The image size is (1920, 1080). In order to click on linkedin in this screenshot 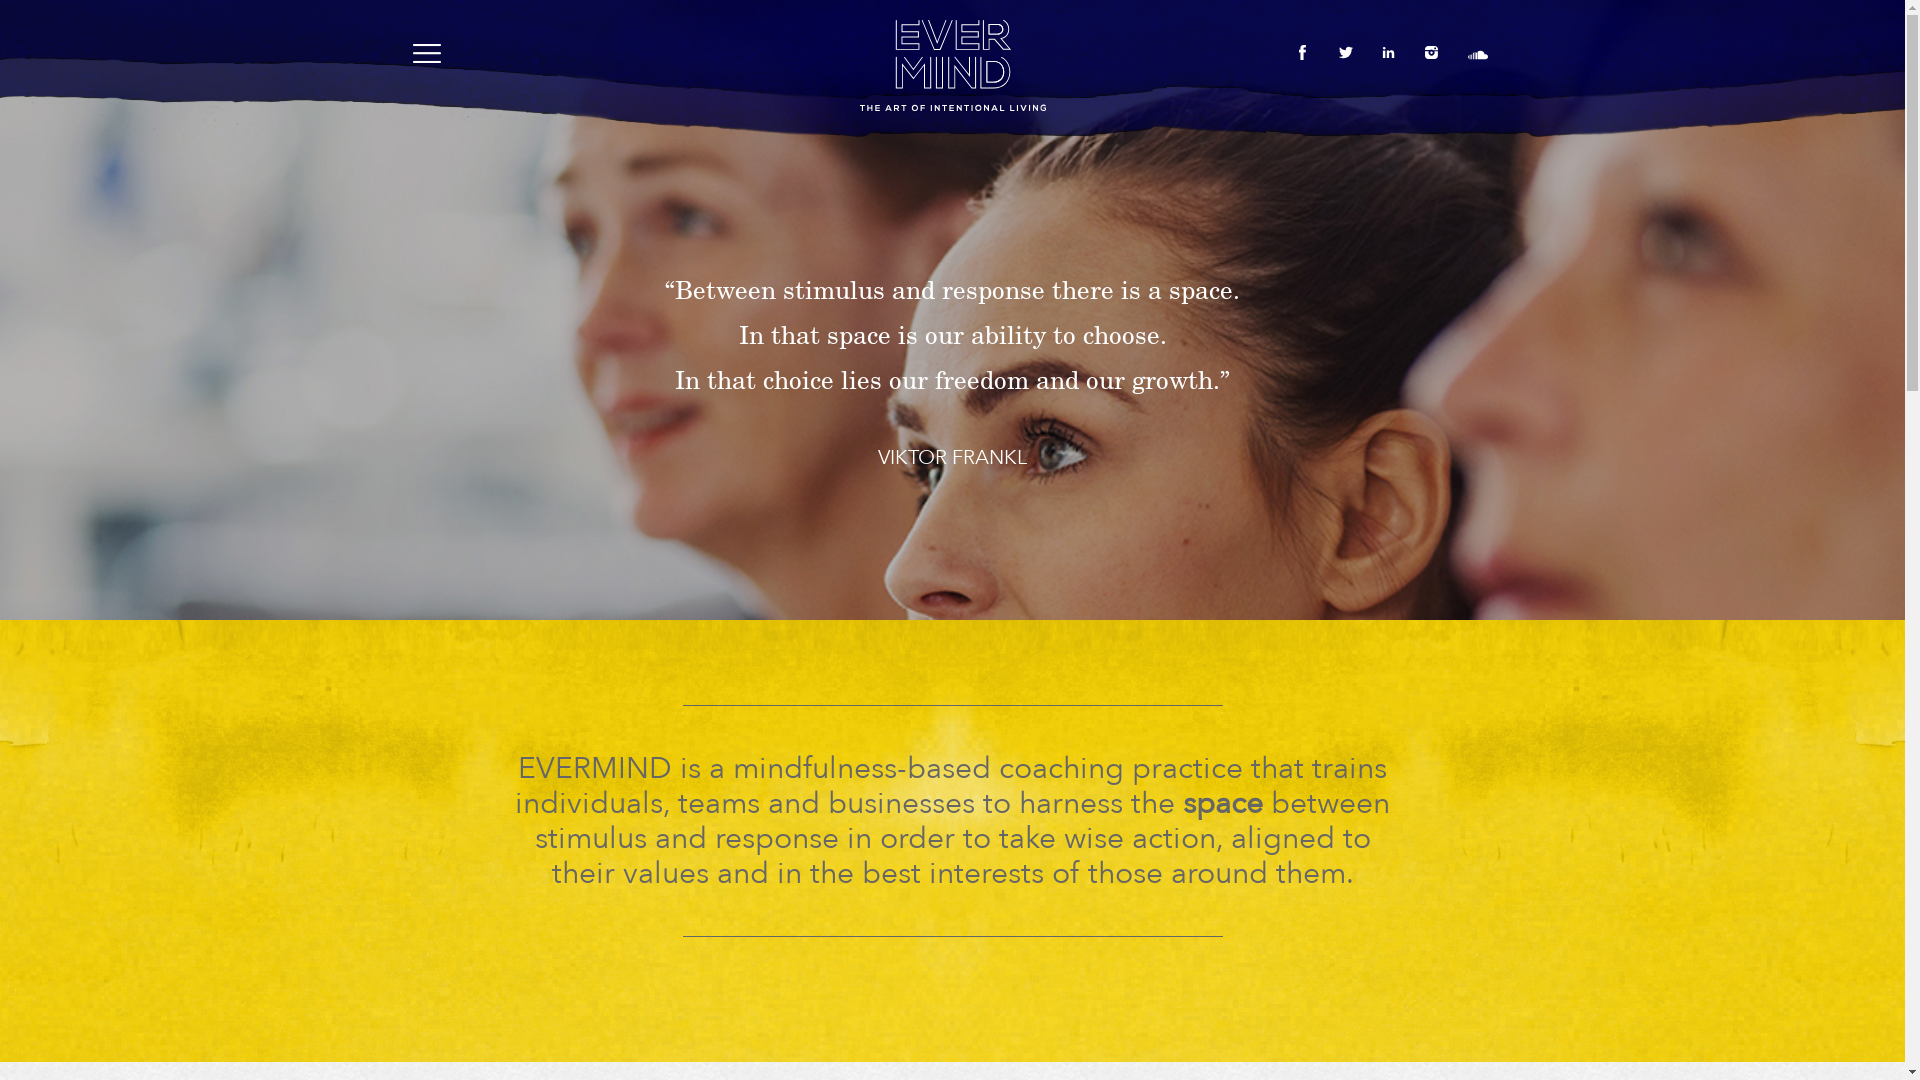, I will do `click(1394, 52)`.